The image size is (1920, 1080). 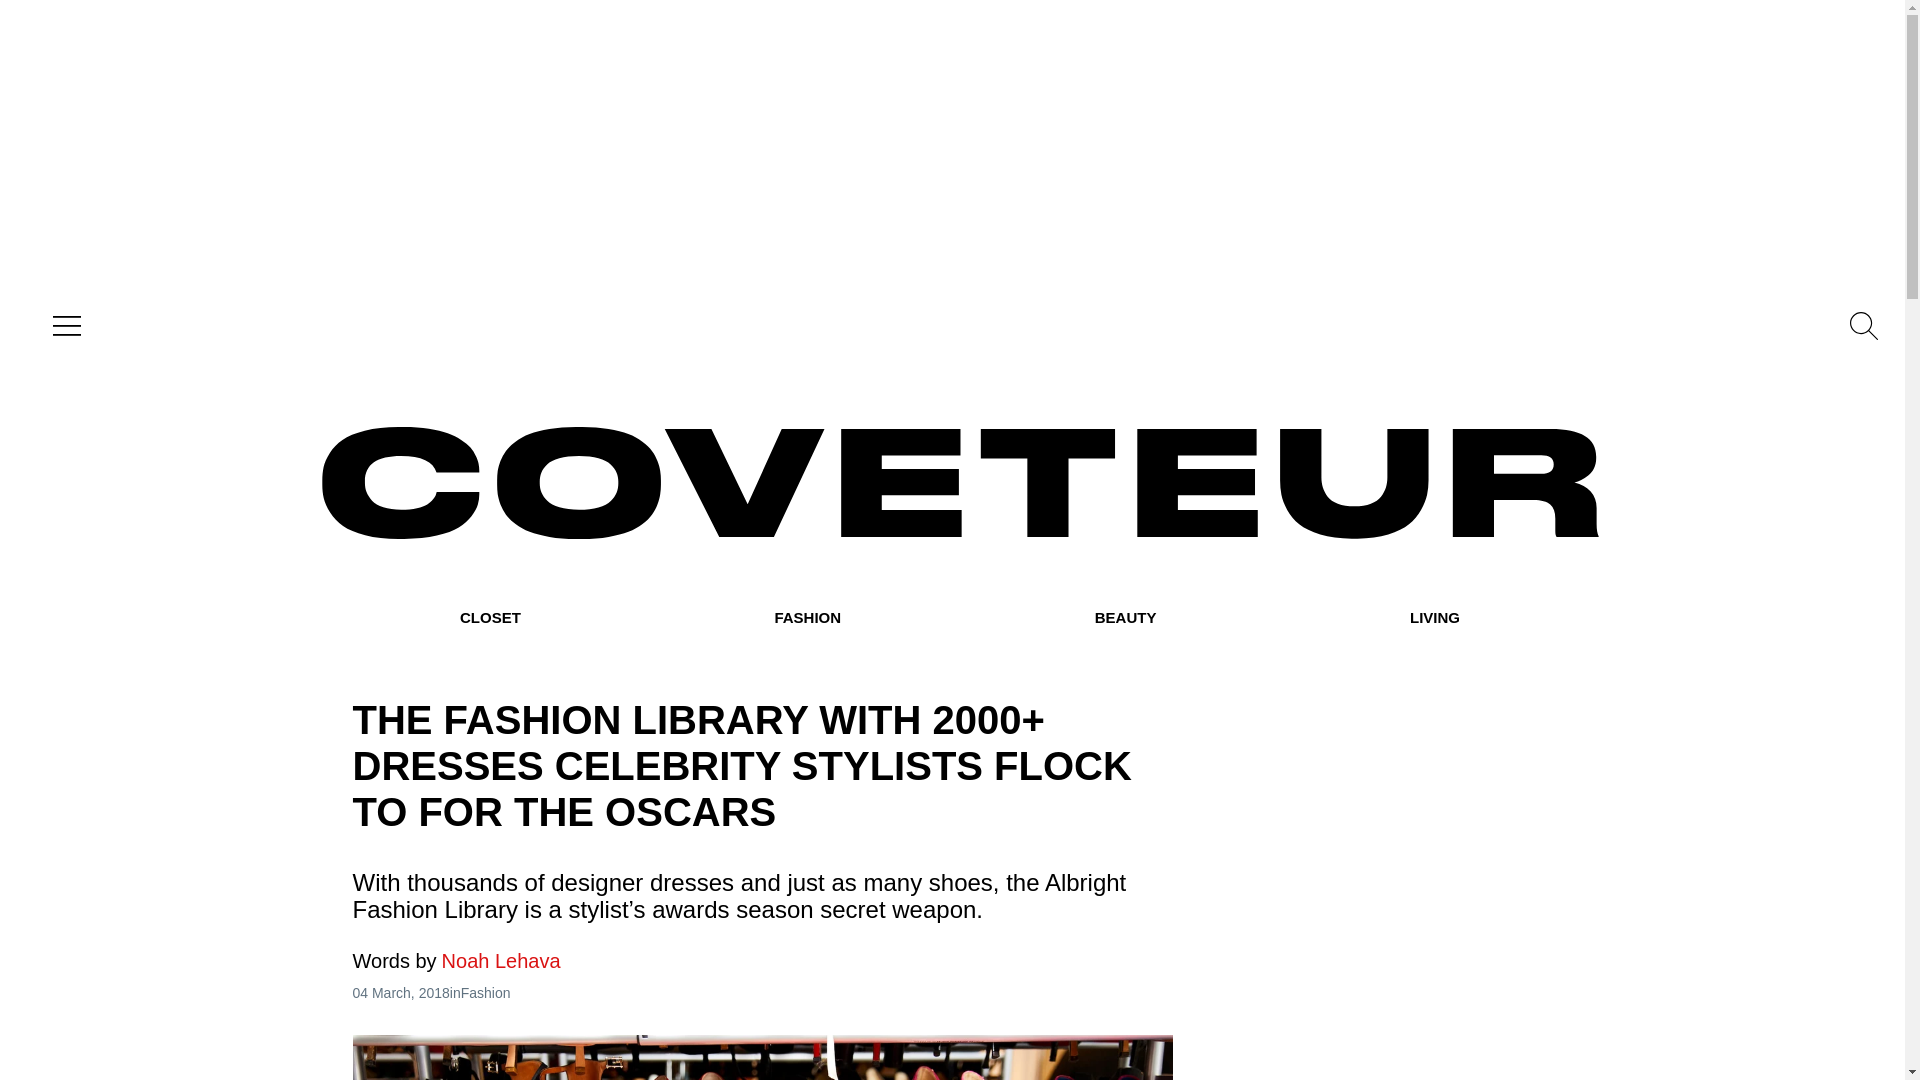 What do you see at coordinates (490, 618) in the screenshot?
I see `CLOSET` at bounding box center [490, 618].